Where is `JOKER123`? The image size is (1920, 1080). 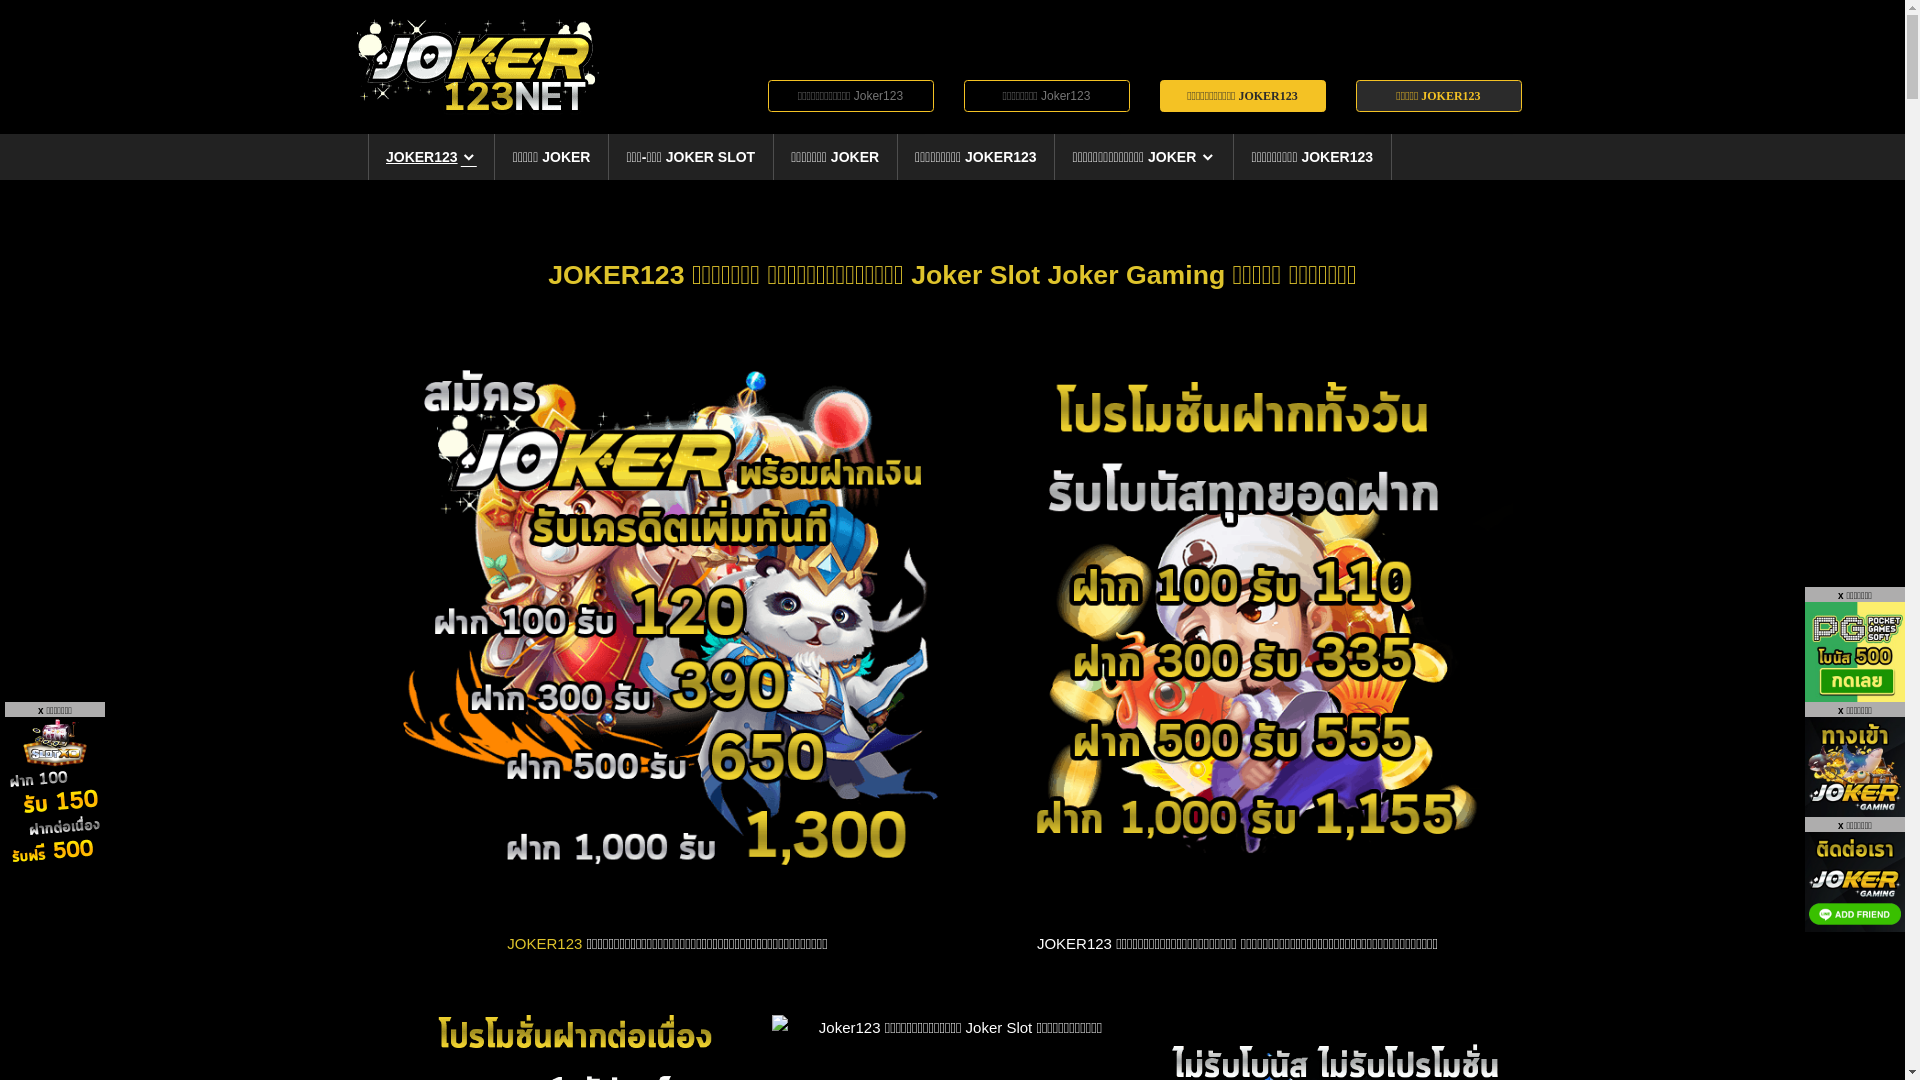 JOKER123 is located at coordinates (432, 157).